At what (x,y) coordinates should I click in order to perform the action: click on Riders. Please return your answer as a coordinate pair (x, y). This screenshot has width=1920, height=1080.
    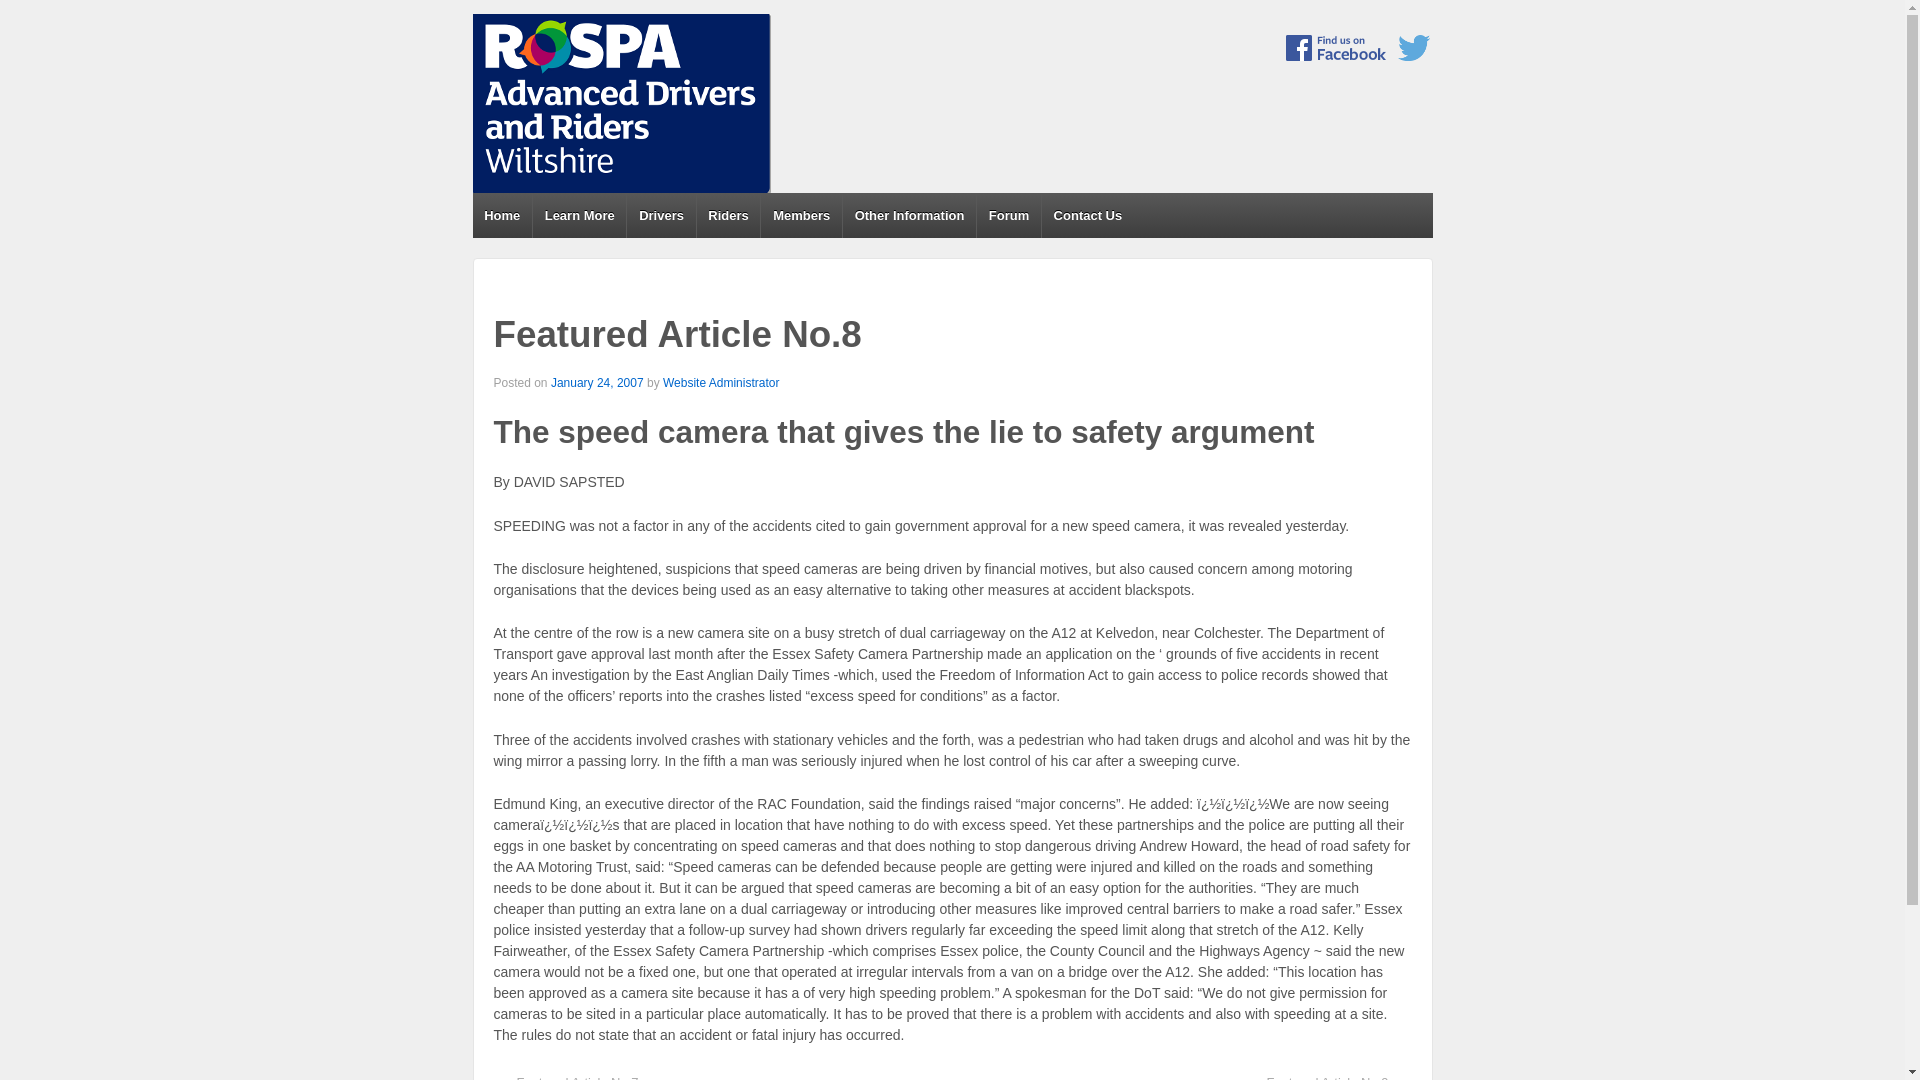
    Looking at the image, I should click on (728, 215).